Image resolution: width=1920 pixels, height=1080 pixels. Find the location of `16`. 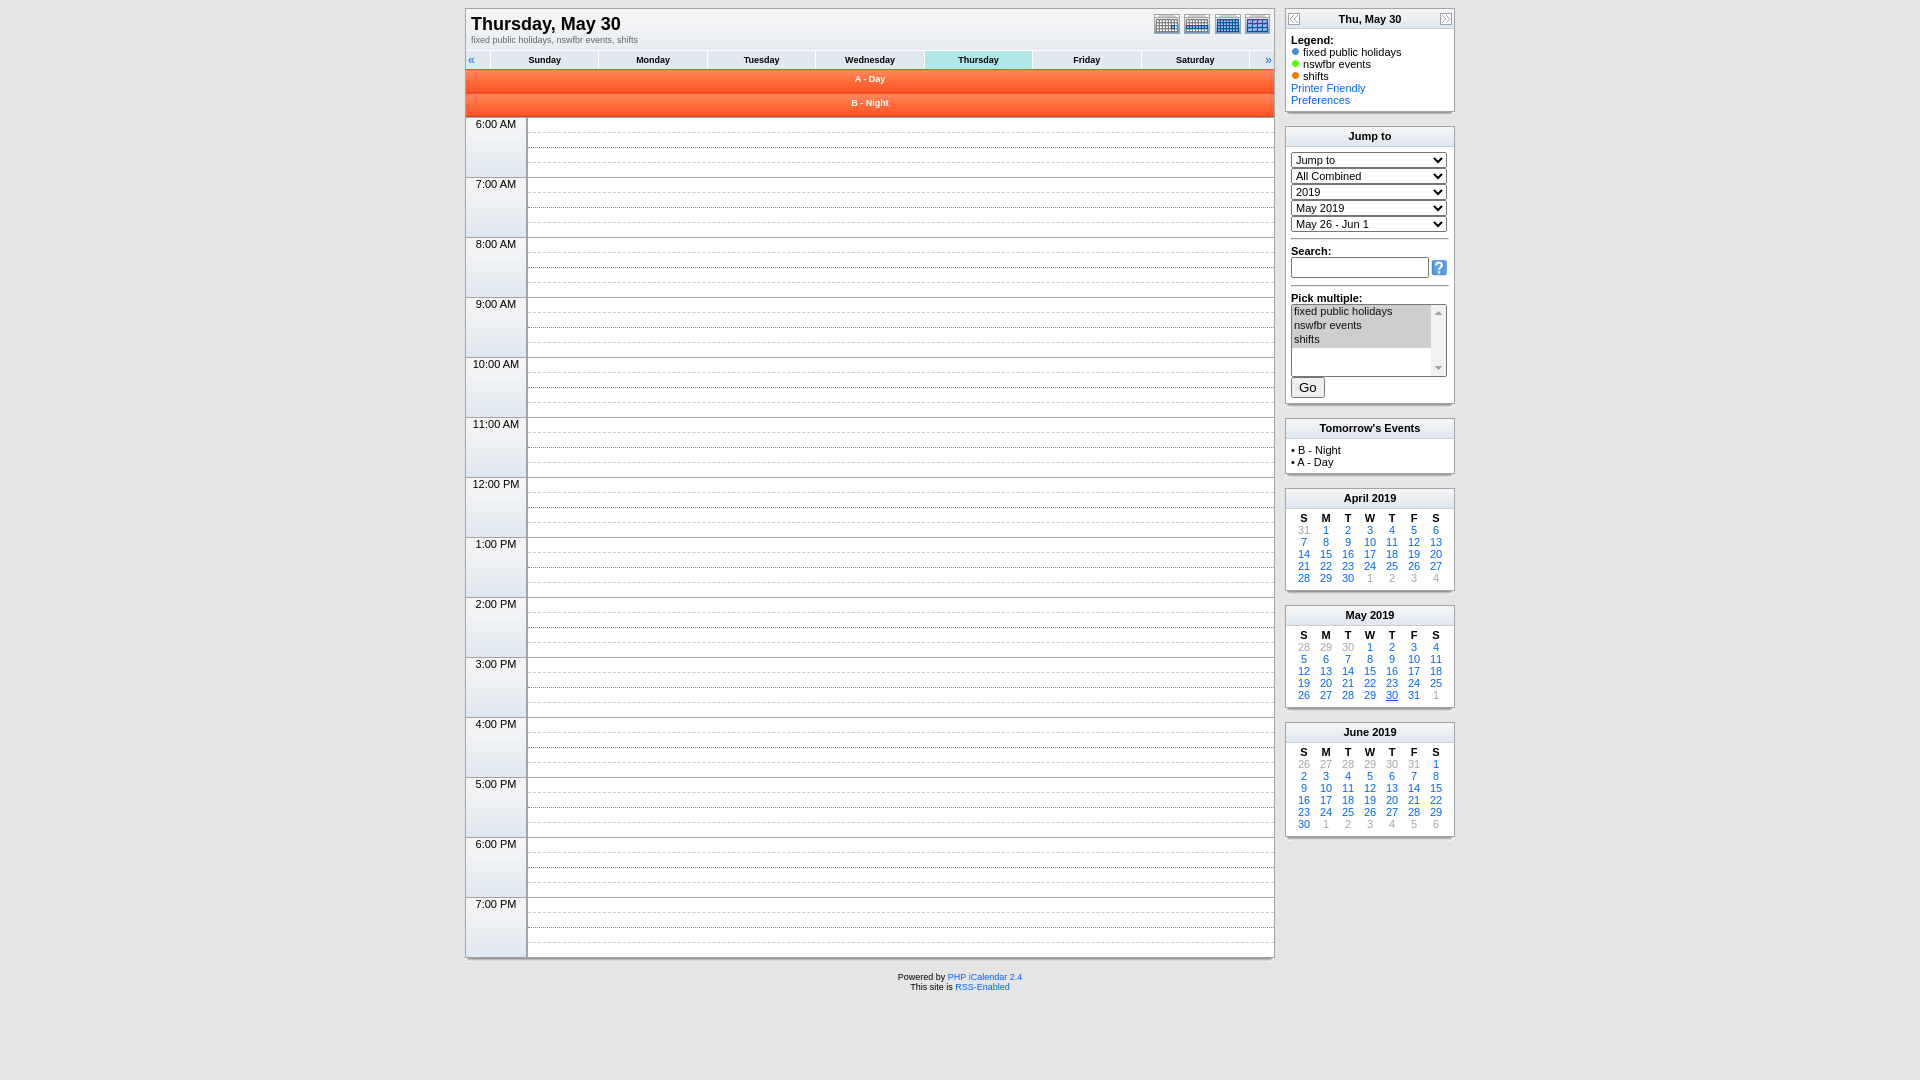

16 is located at coordinates (1392, 671).